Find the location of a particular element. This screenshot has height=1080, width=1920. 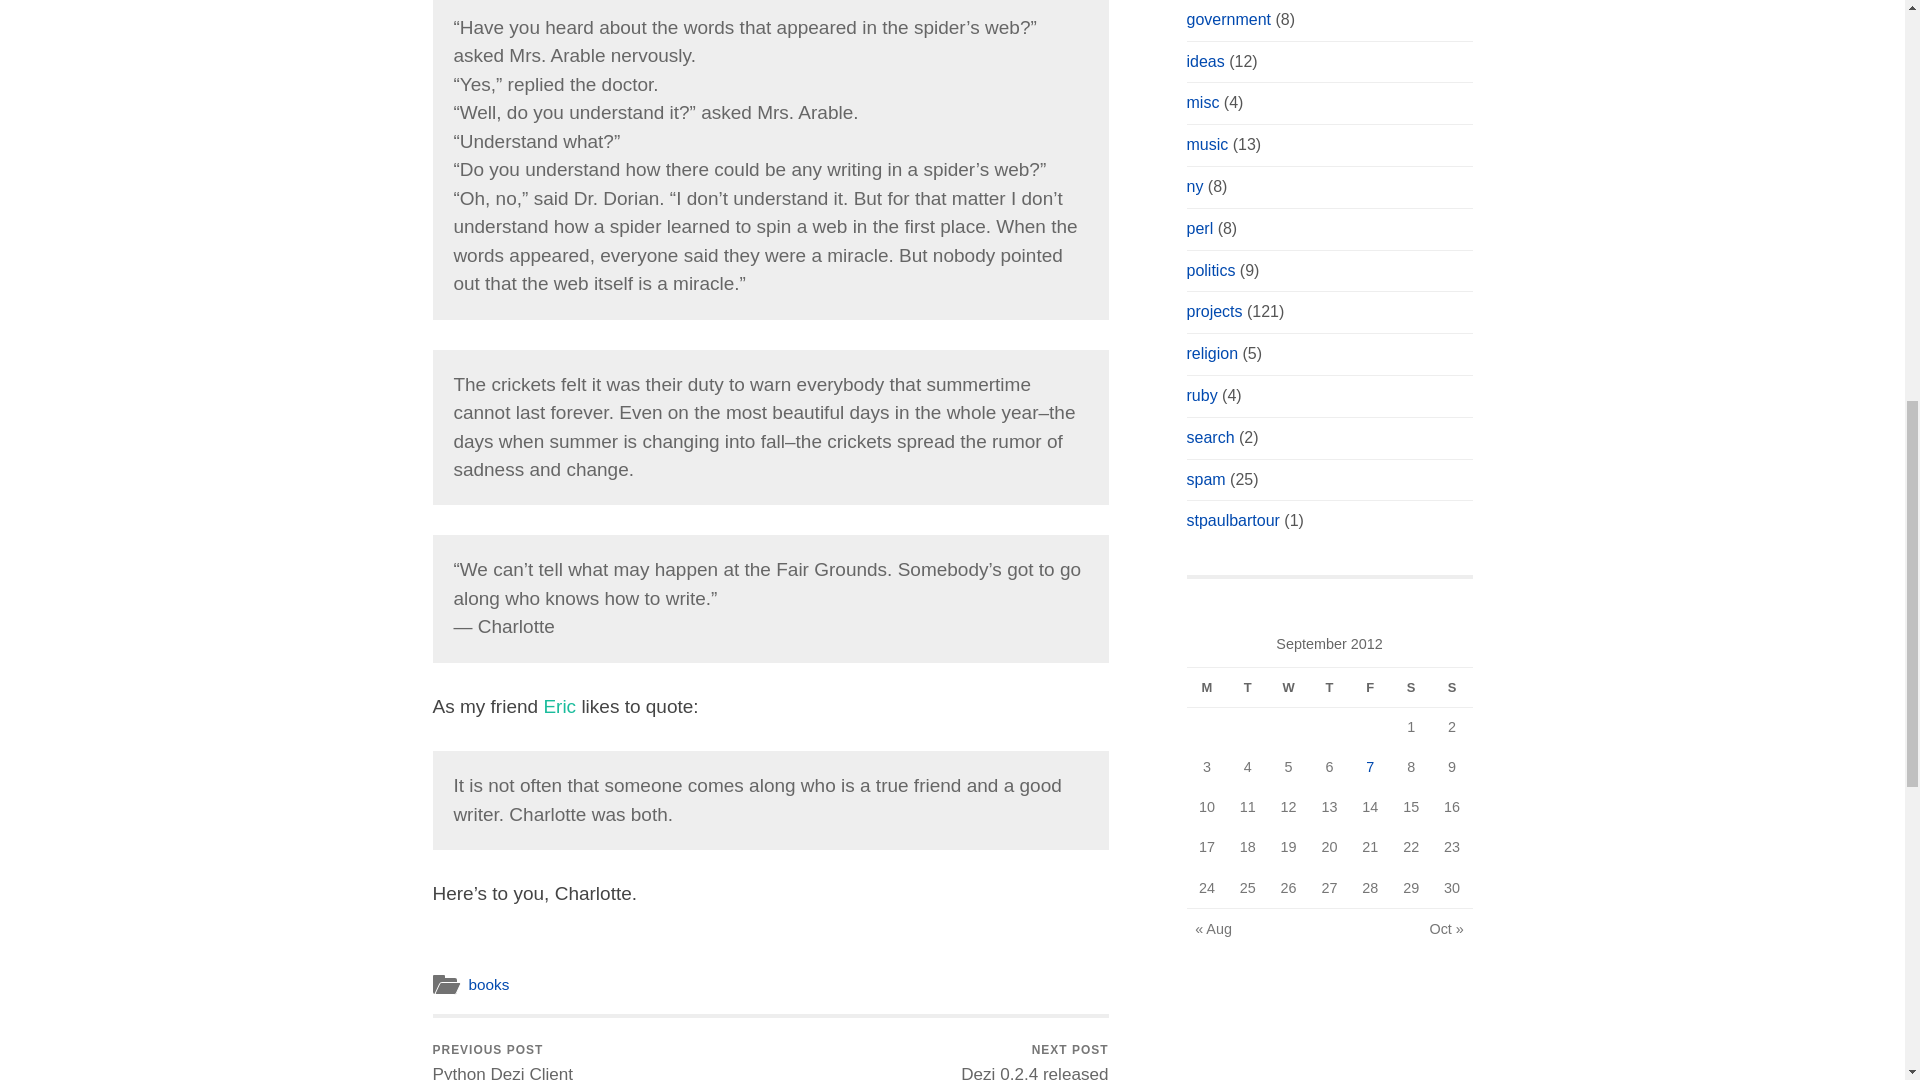

Friday is located at coordinates (1370, 688).